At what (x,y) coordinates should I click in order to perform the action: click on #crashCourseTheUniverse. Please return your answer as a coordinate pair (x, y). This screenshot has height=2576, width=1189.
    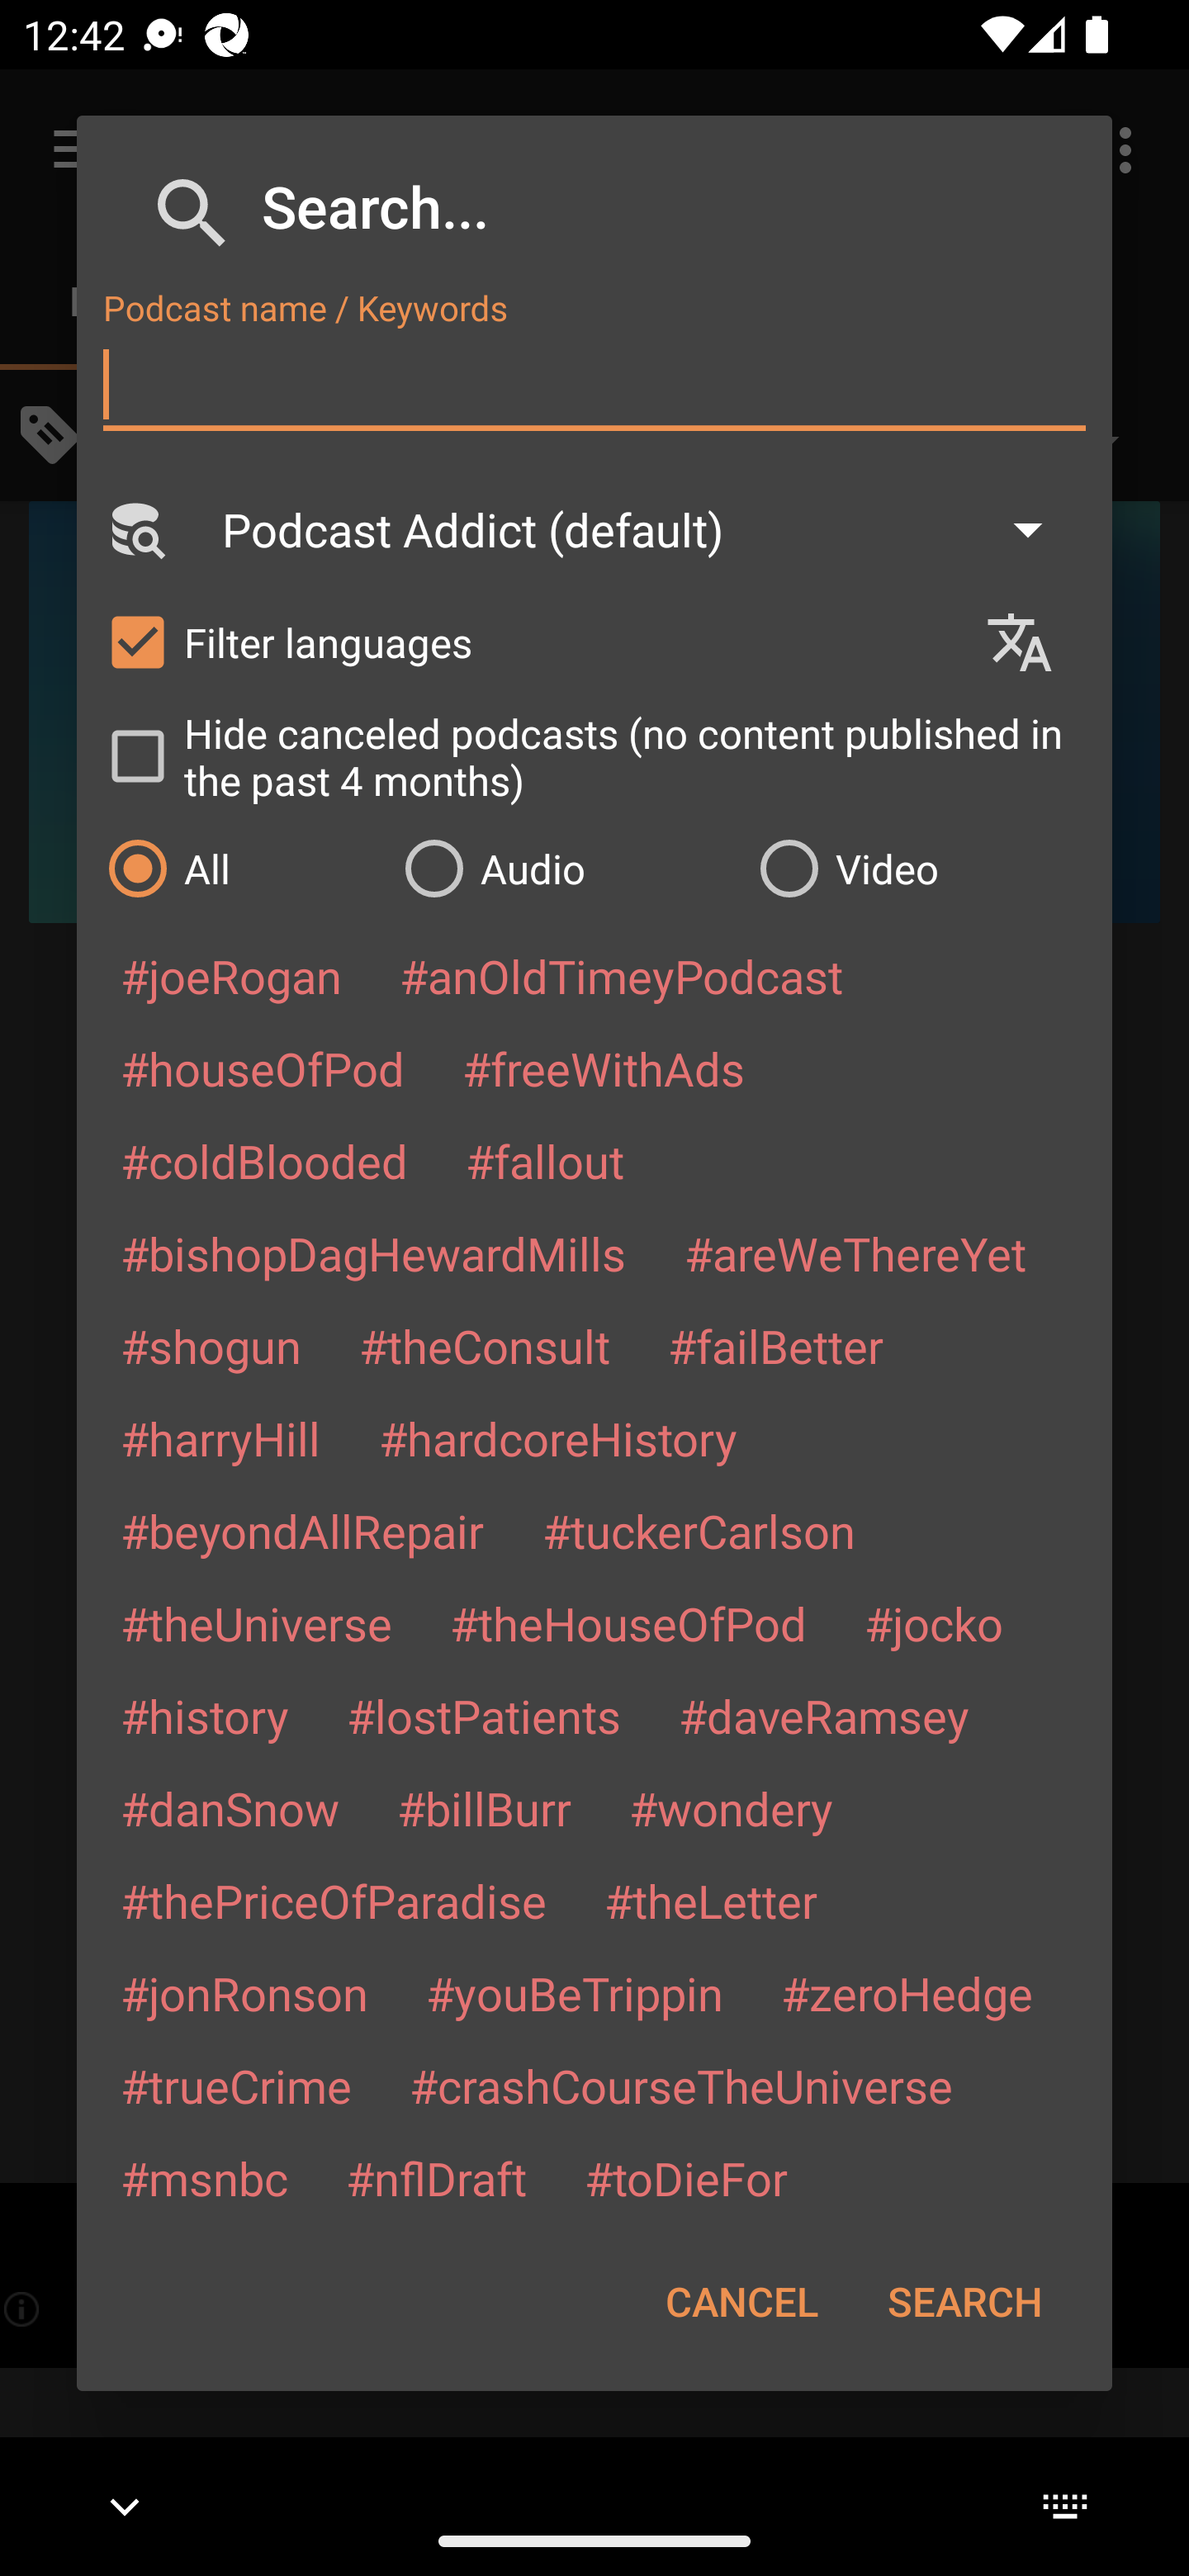
    Looking at the image, I should click on (680, 2085).